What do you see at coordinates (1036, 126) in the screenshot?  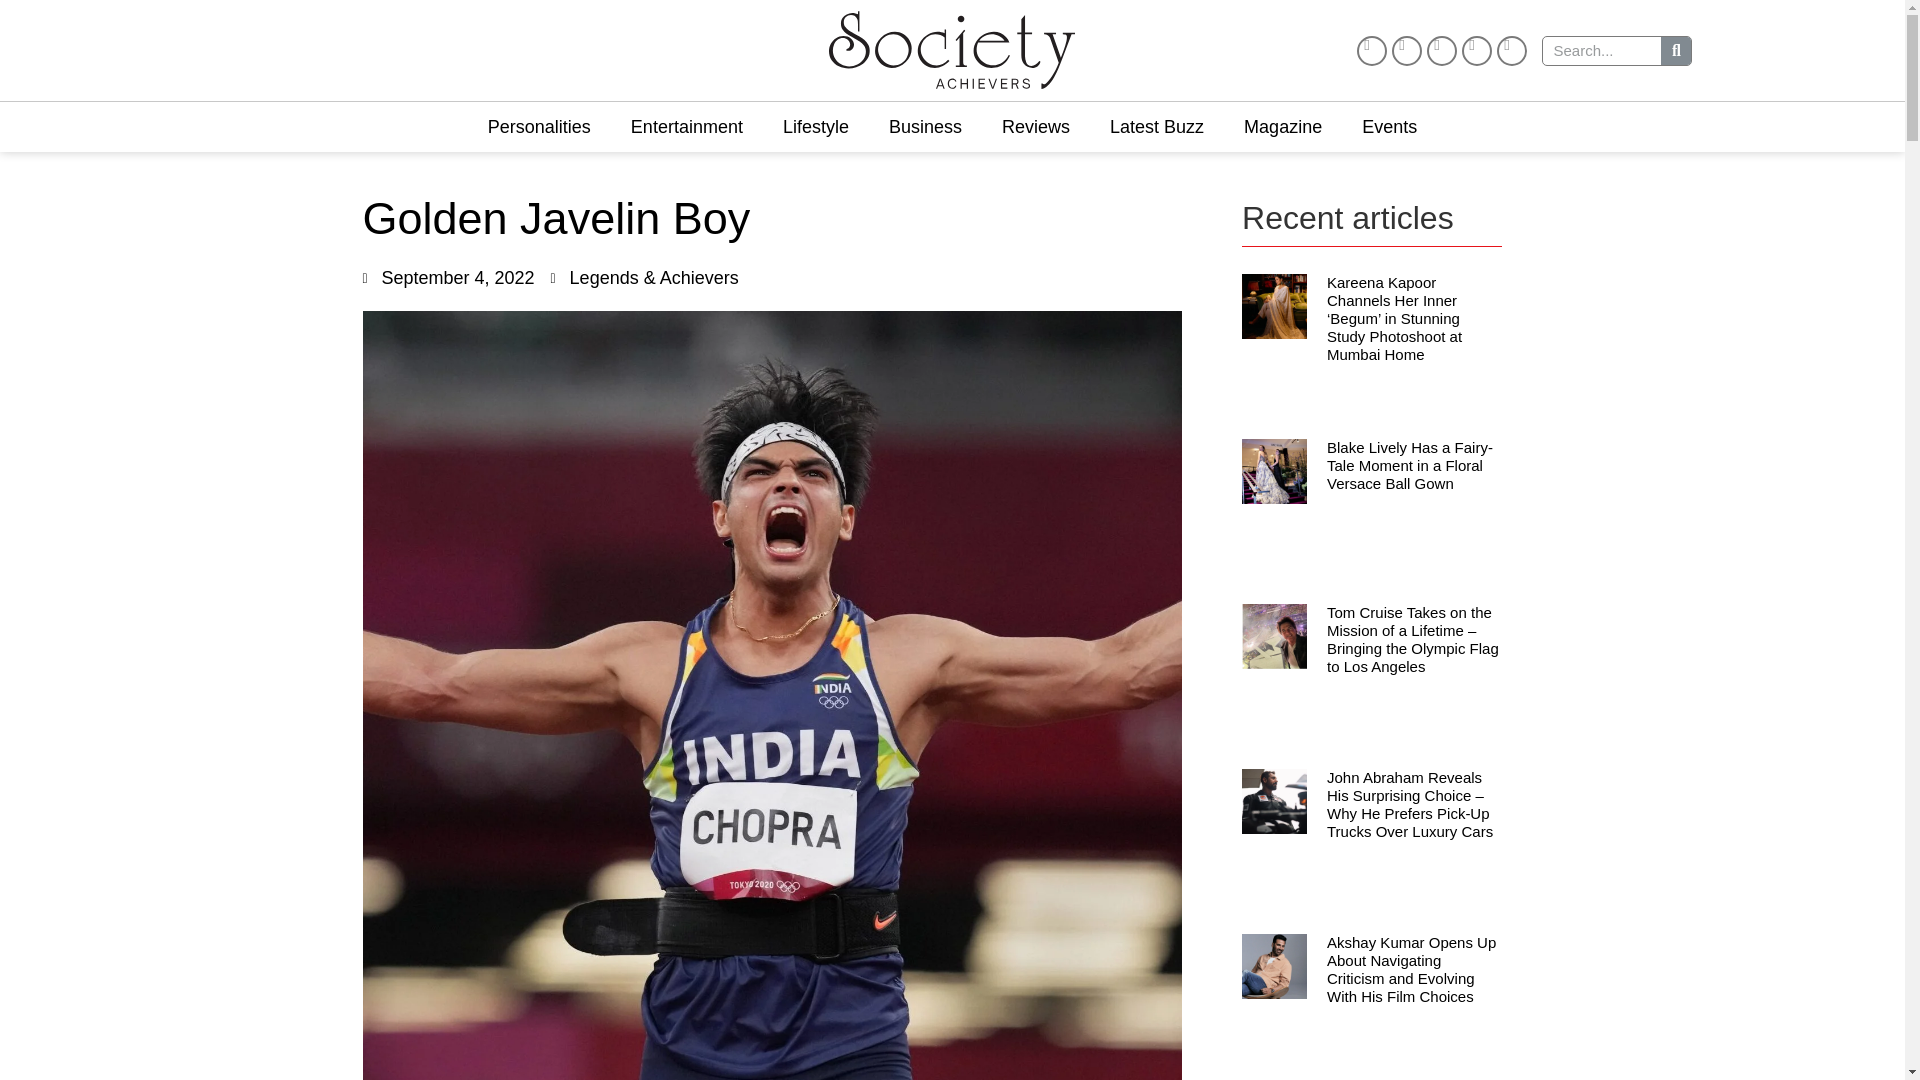 I see `Reviews` at bounding box center [1036, 126].